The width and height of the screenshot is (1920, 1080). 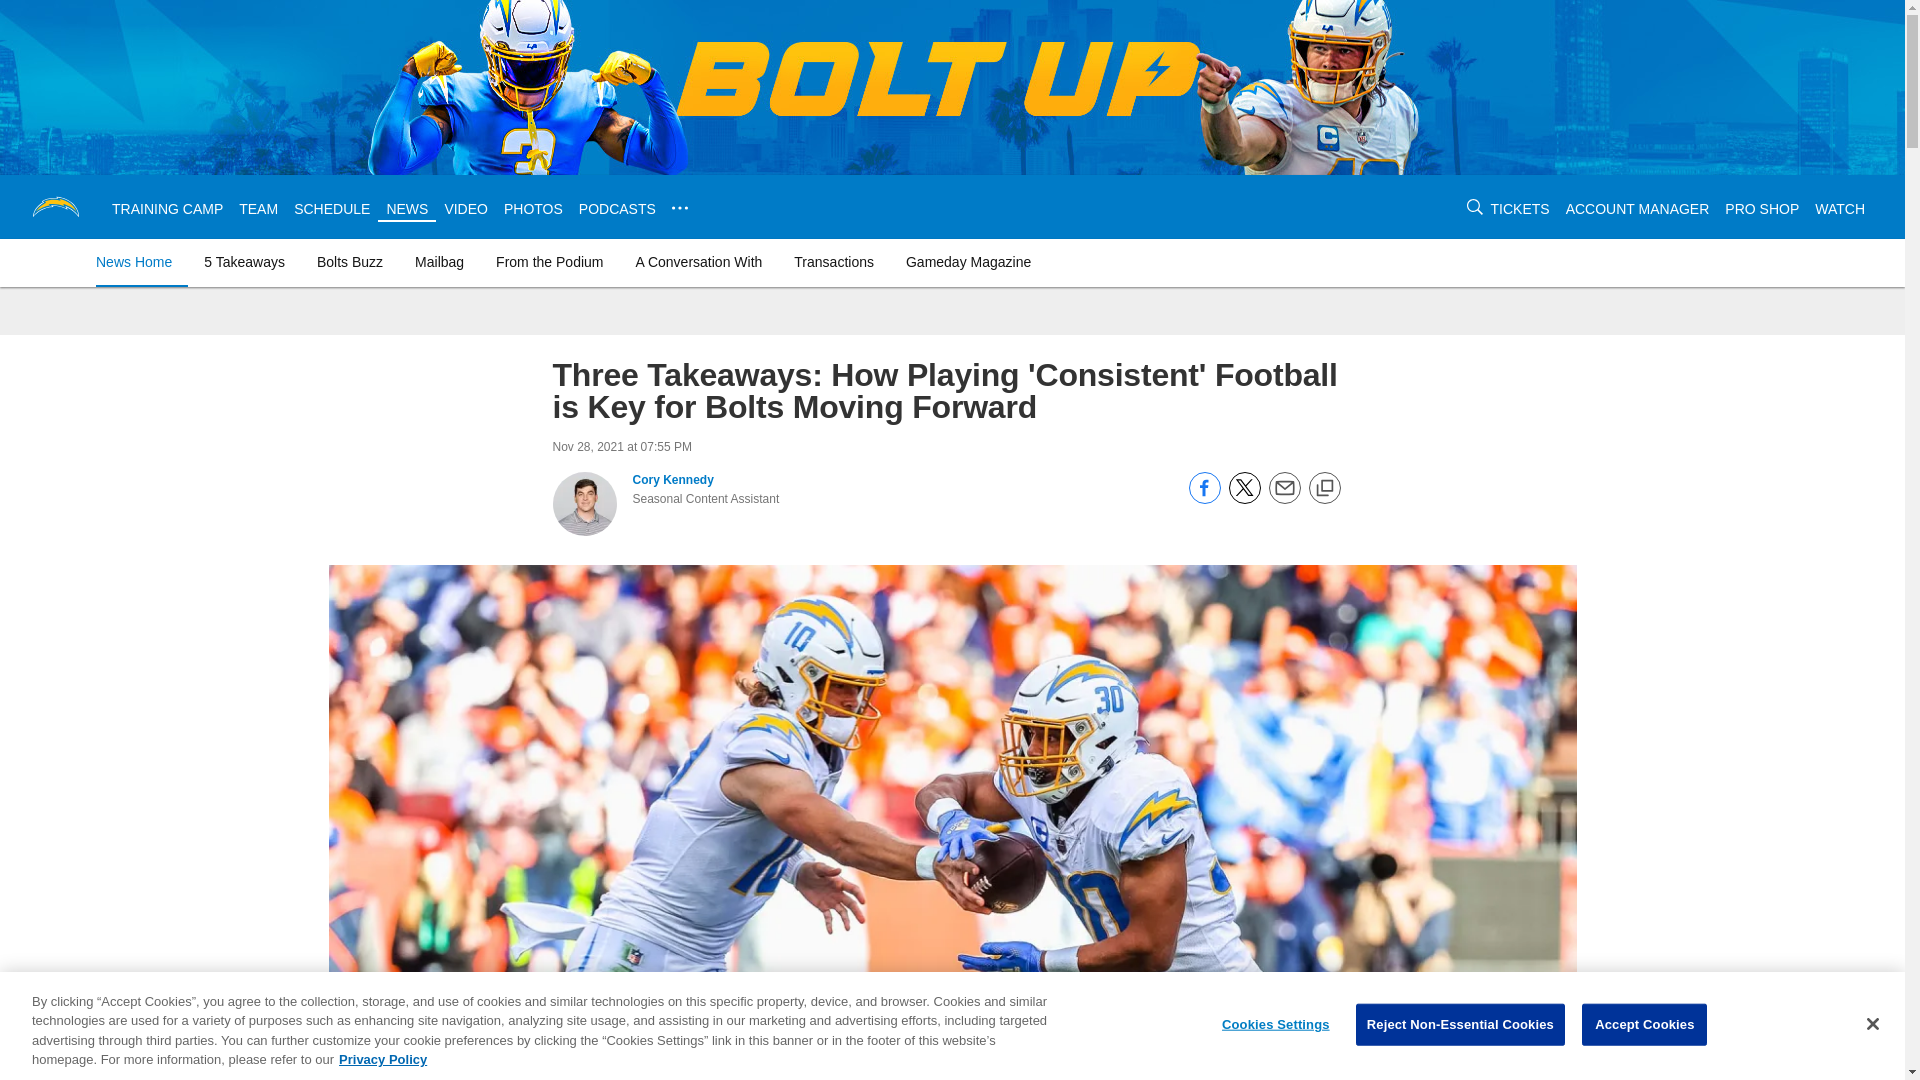 What do you see at coordinates (465, 208) in the screenshot?
I see `VIDEO` at bounding box center [465, 208].